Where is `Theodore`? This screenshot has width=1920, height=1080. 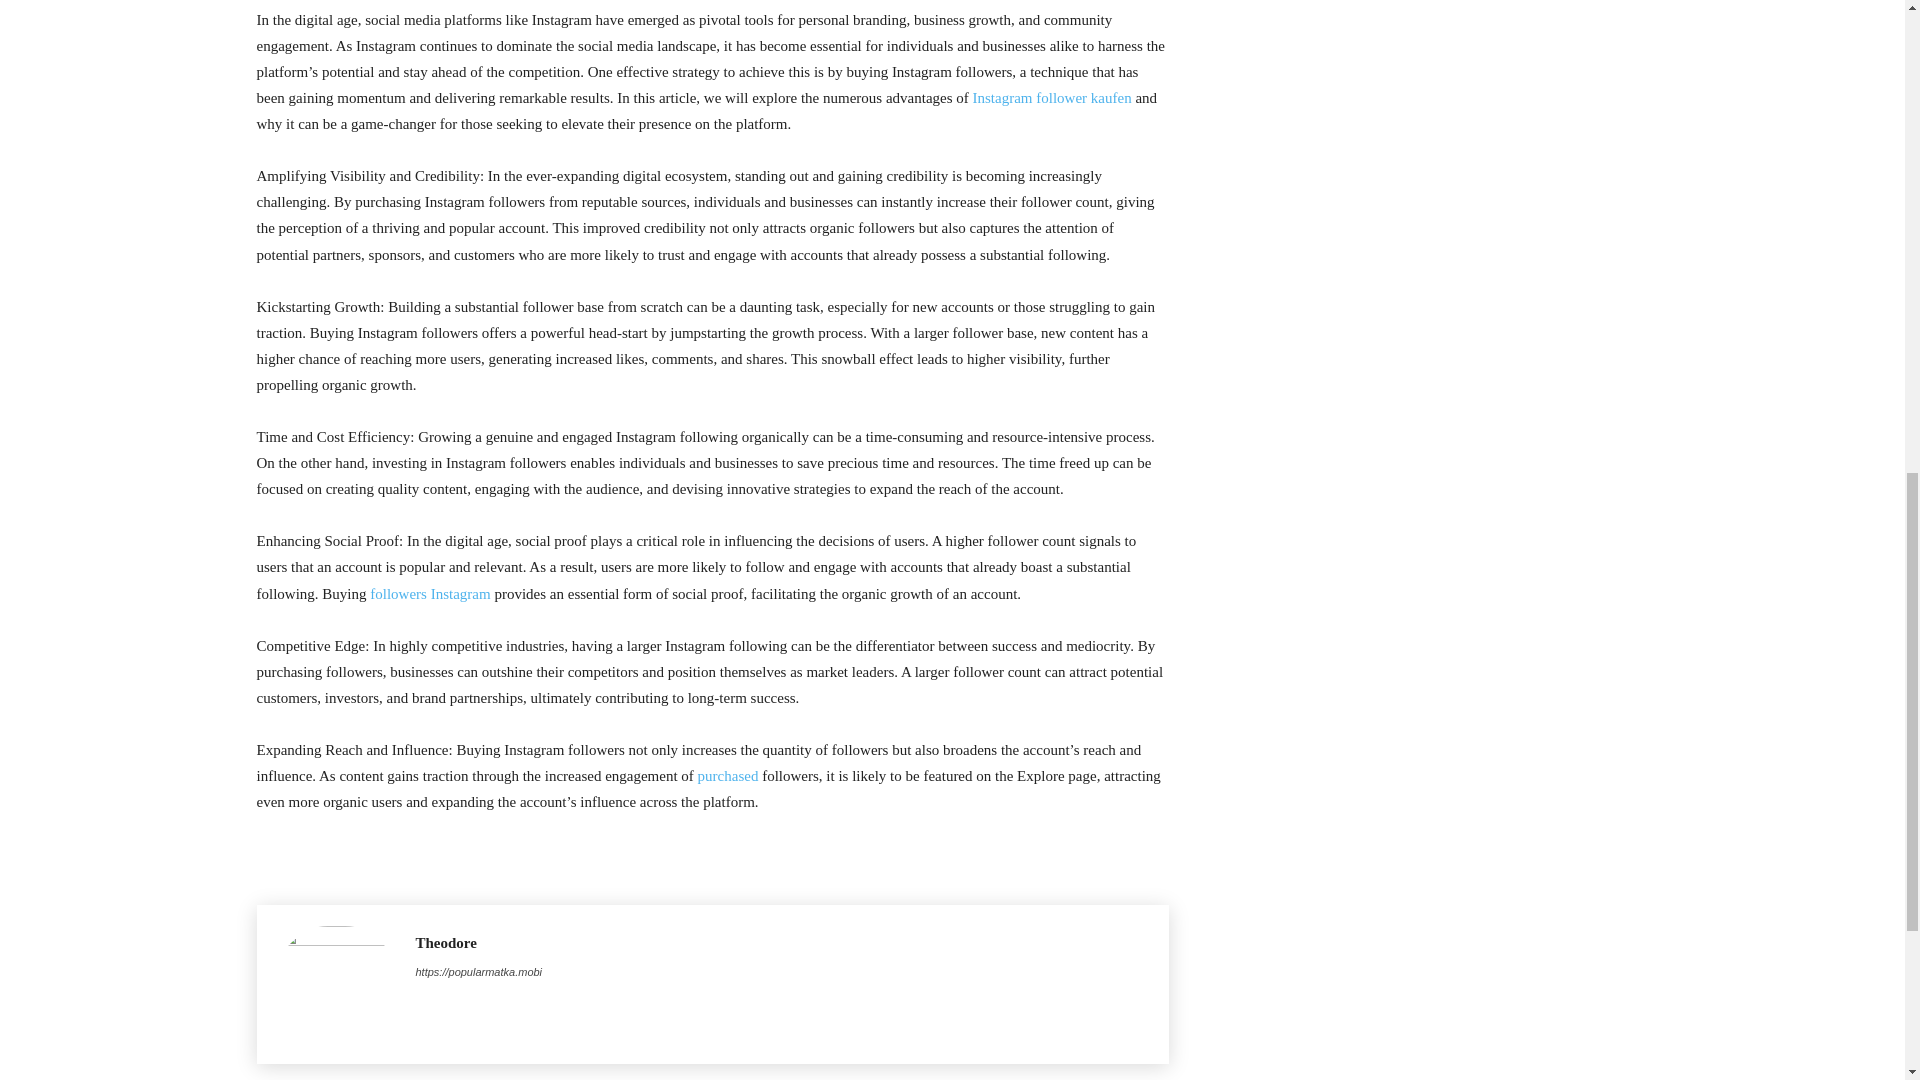 Theodore is located at coordinates (480, 943).